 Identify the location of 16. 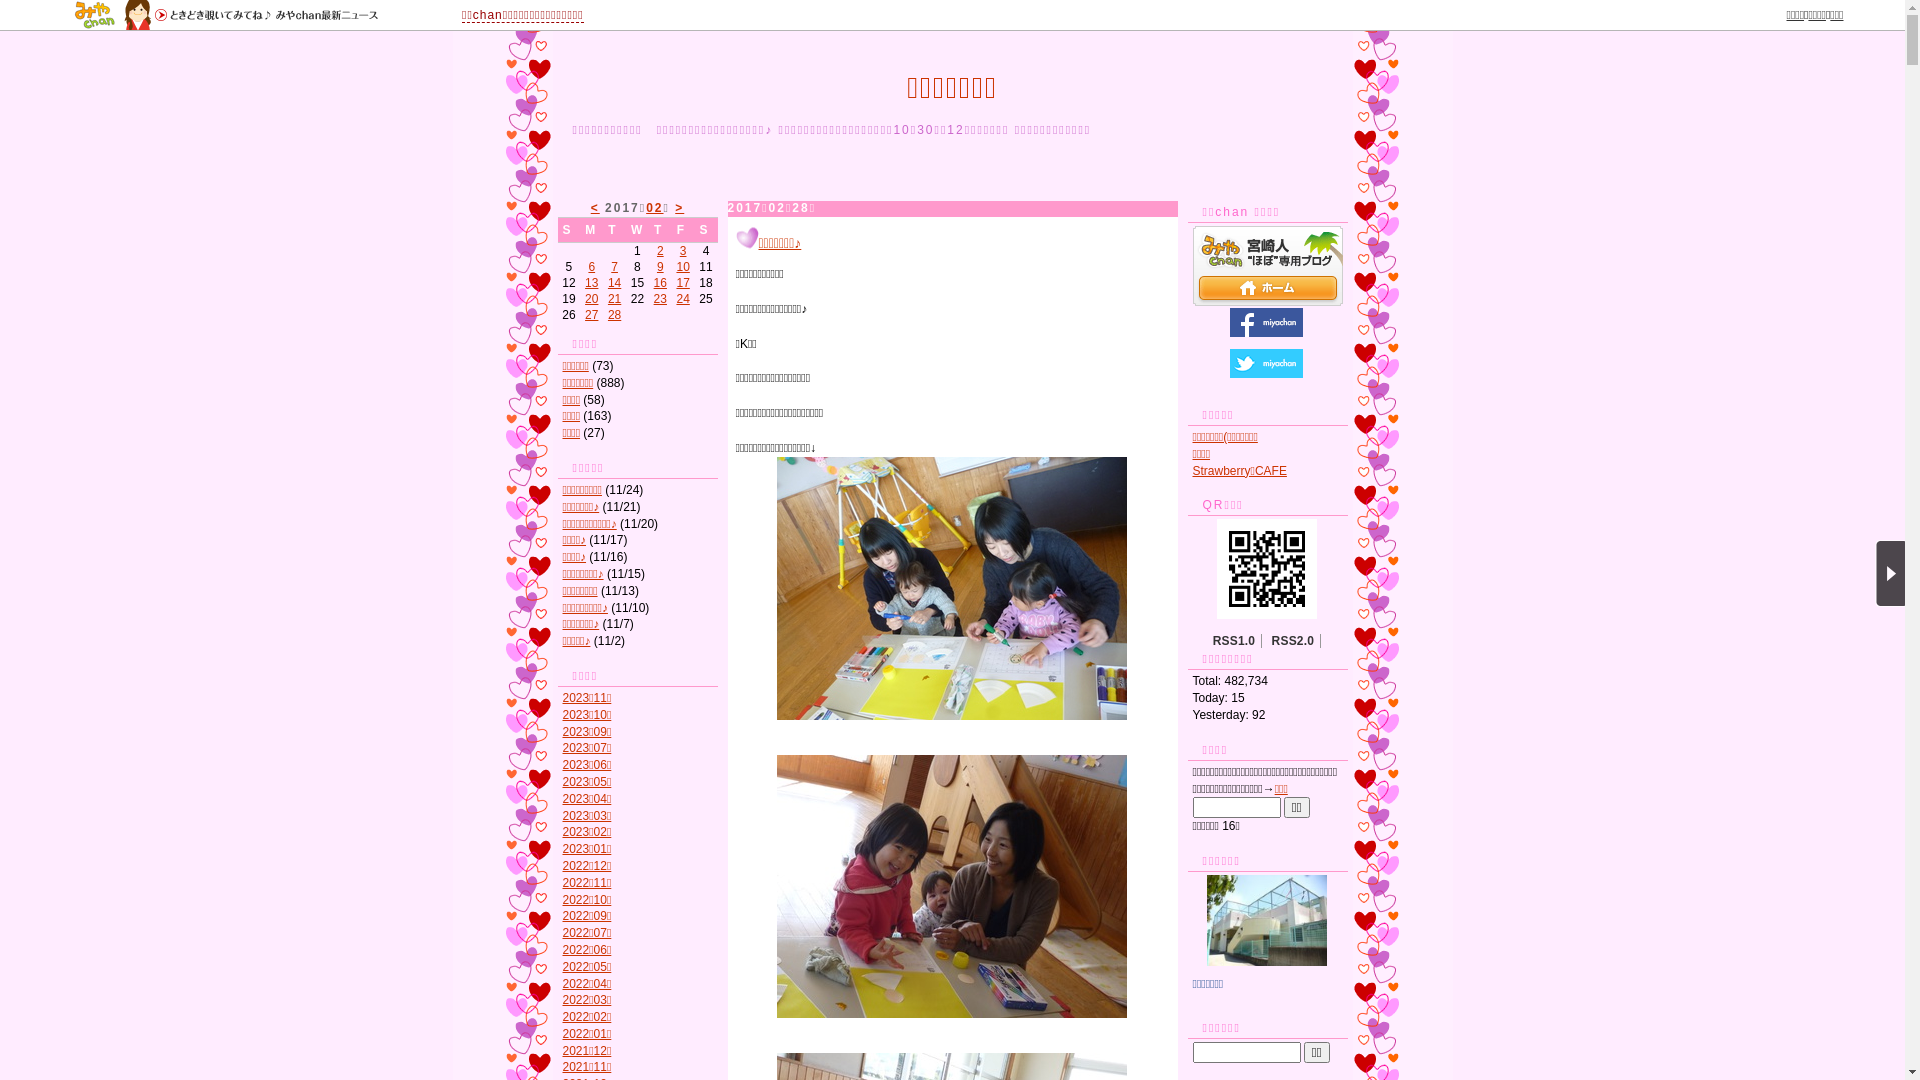
(660, 283).